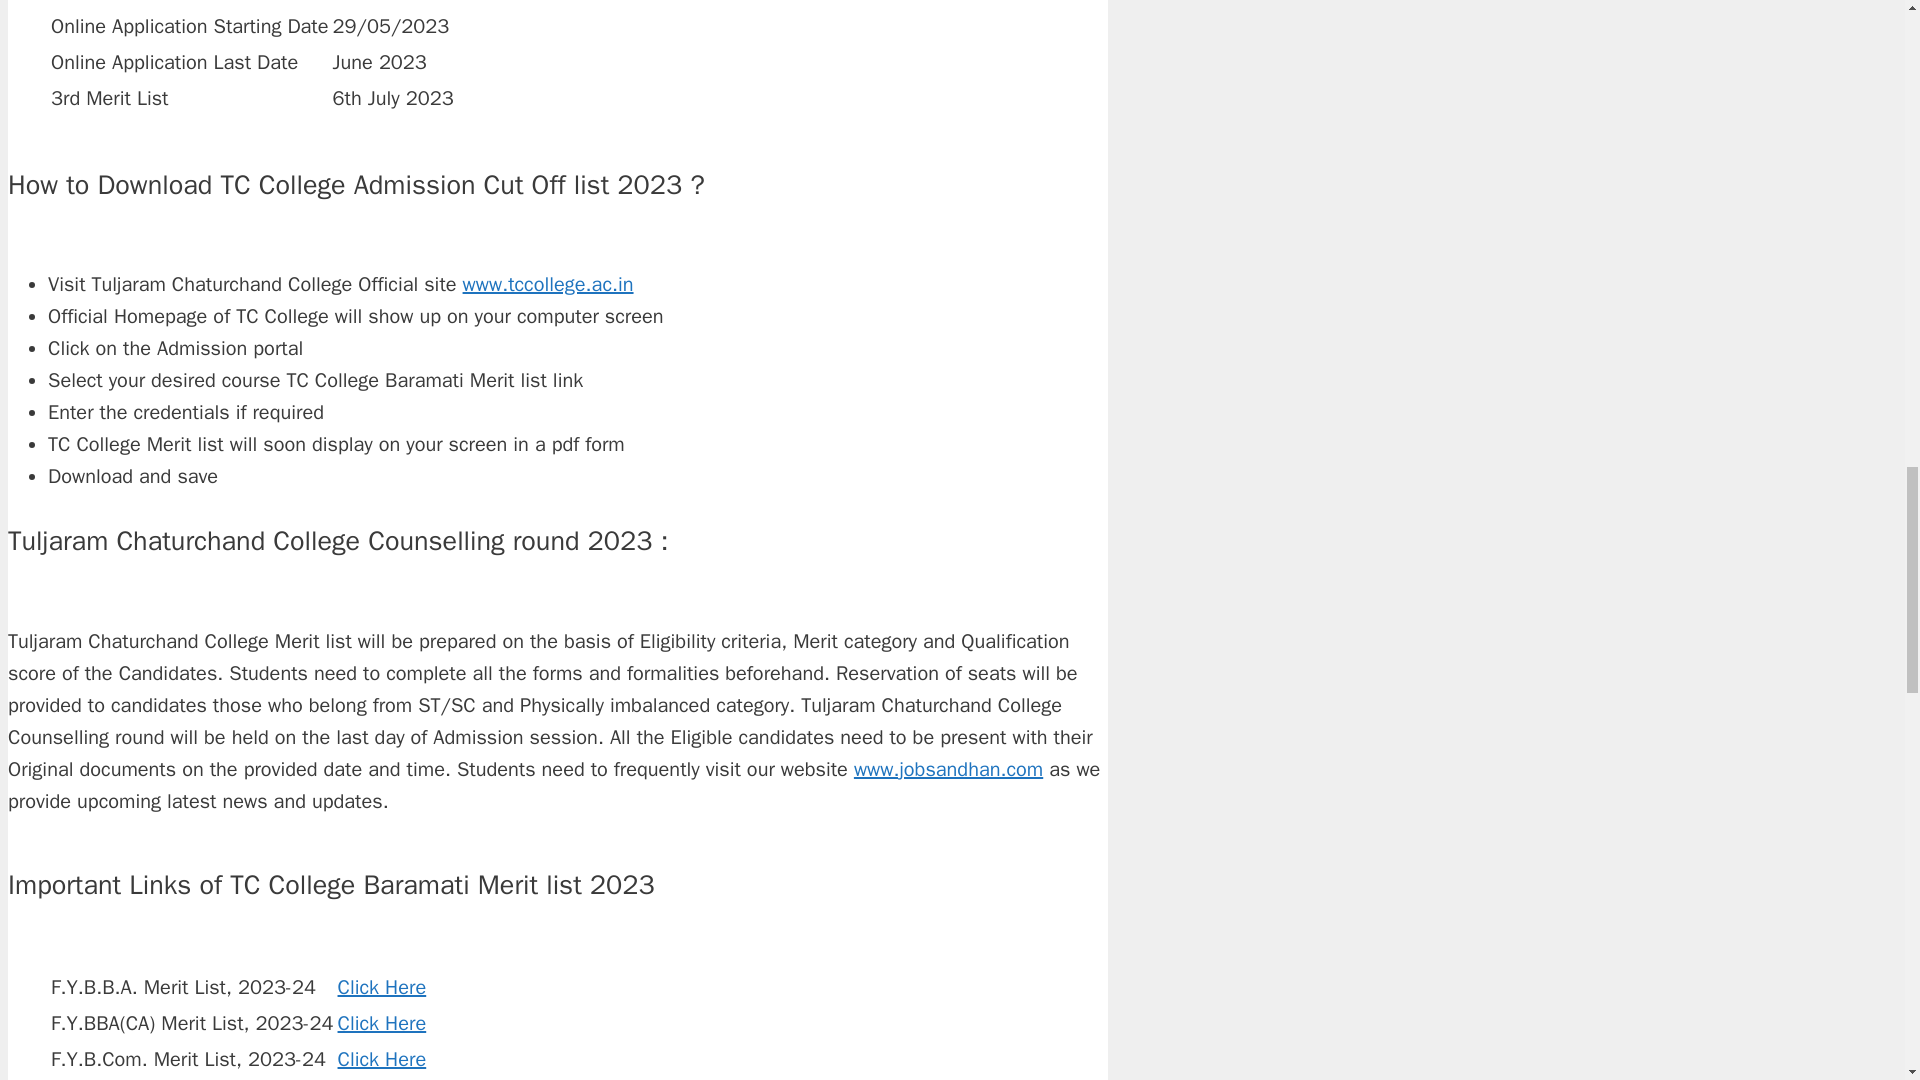 The image size is (1920, 1080). What do you see at coordinates (948, 769) in the screenshot?
I see `www.jobsandhan.com` at bounding box center [948, 769].